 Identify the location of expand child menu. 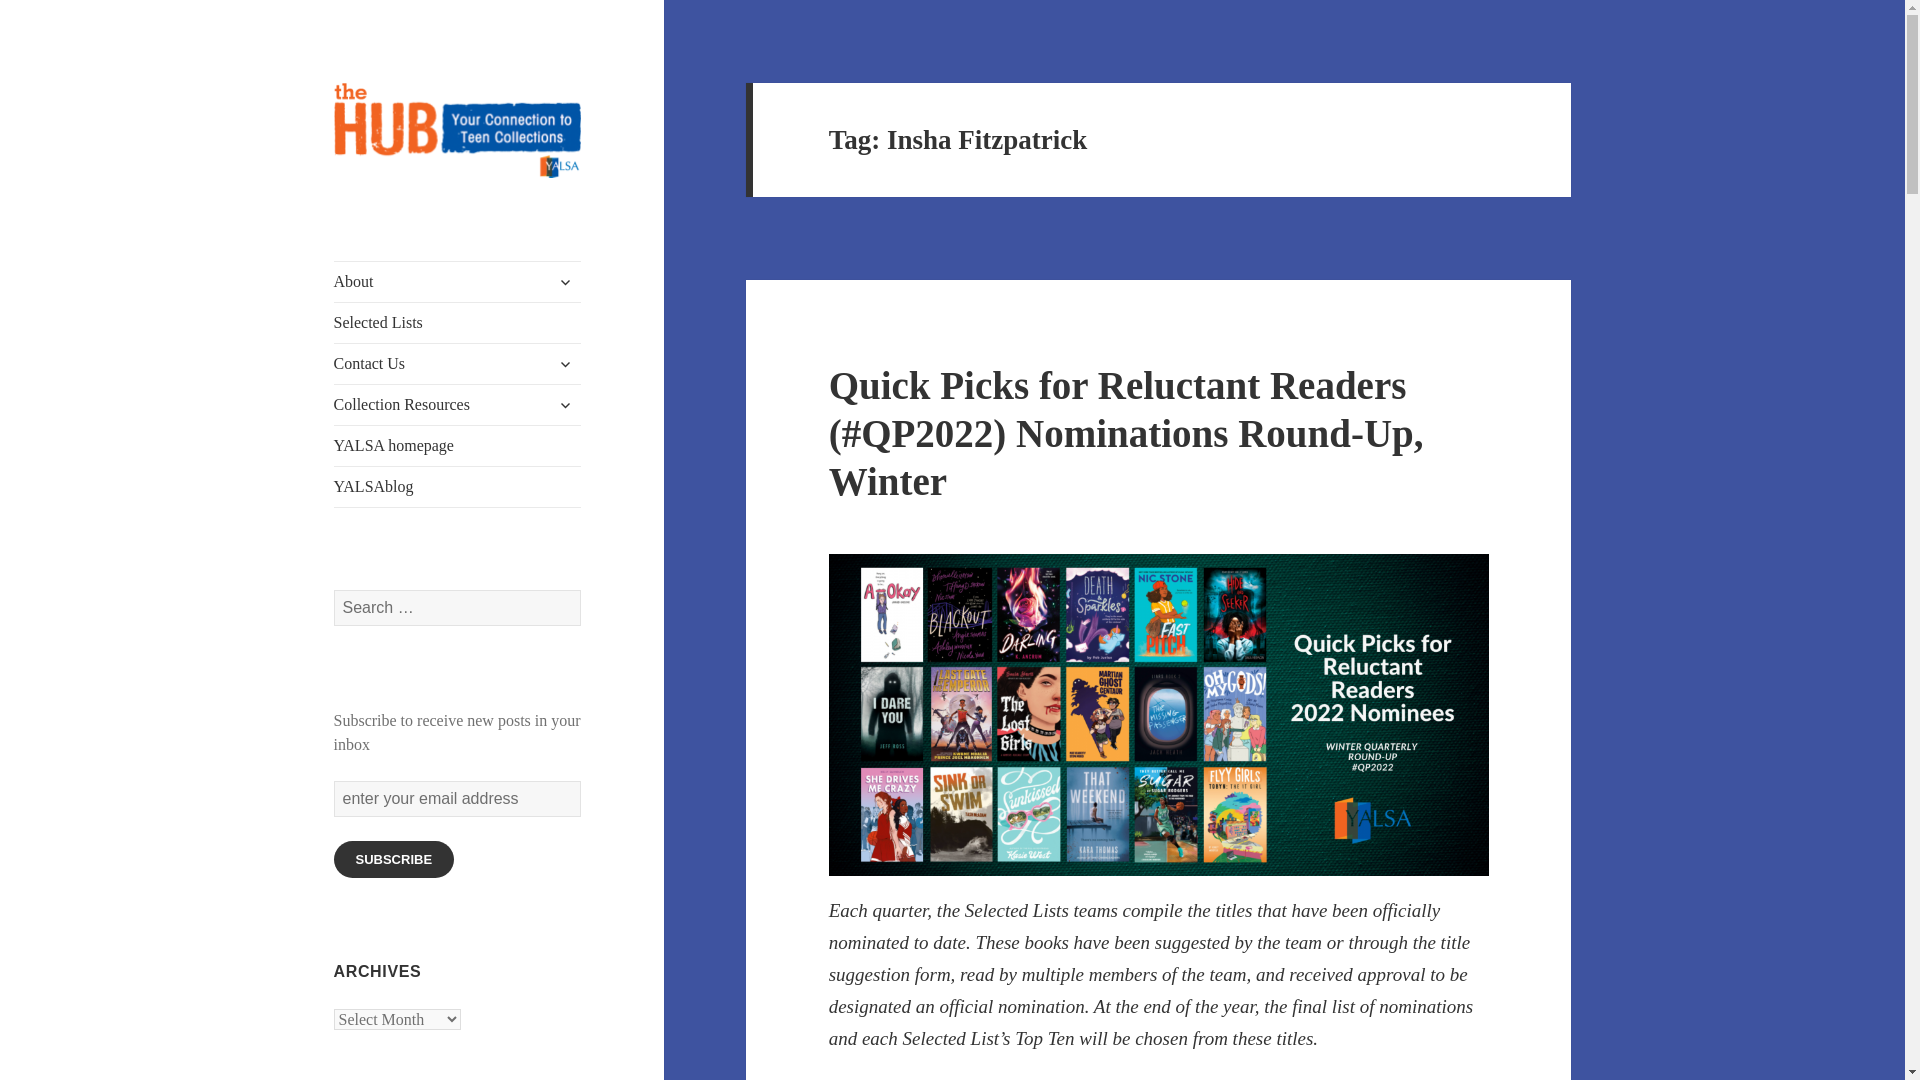
(565, 364).